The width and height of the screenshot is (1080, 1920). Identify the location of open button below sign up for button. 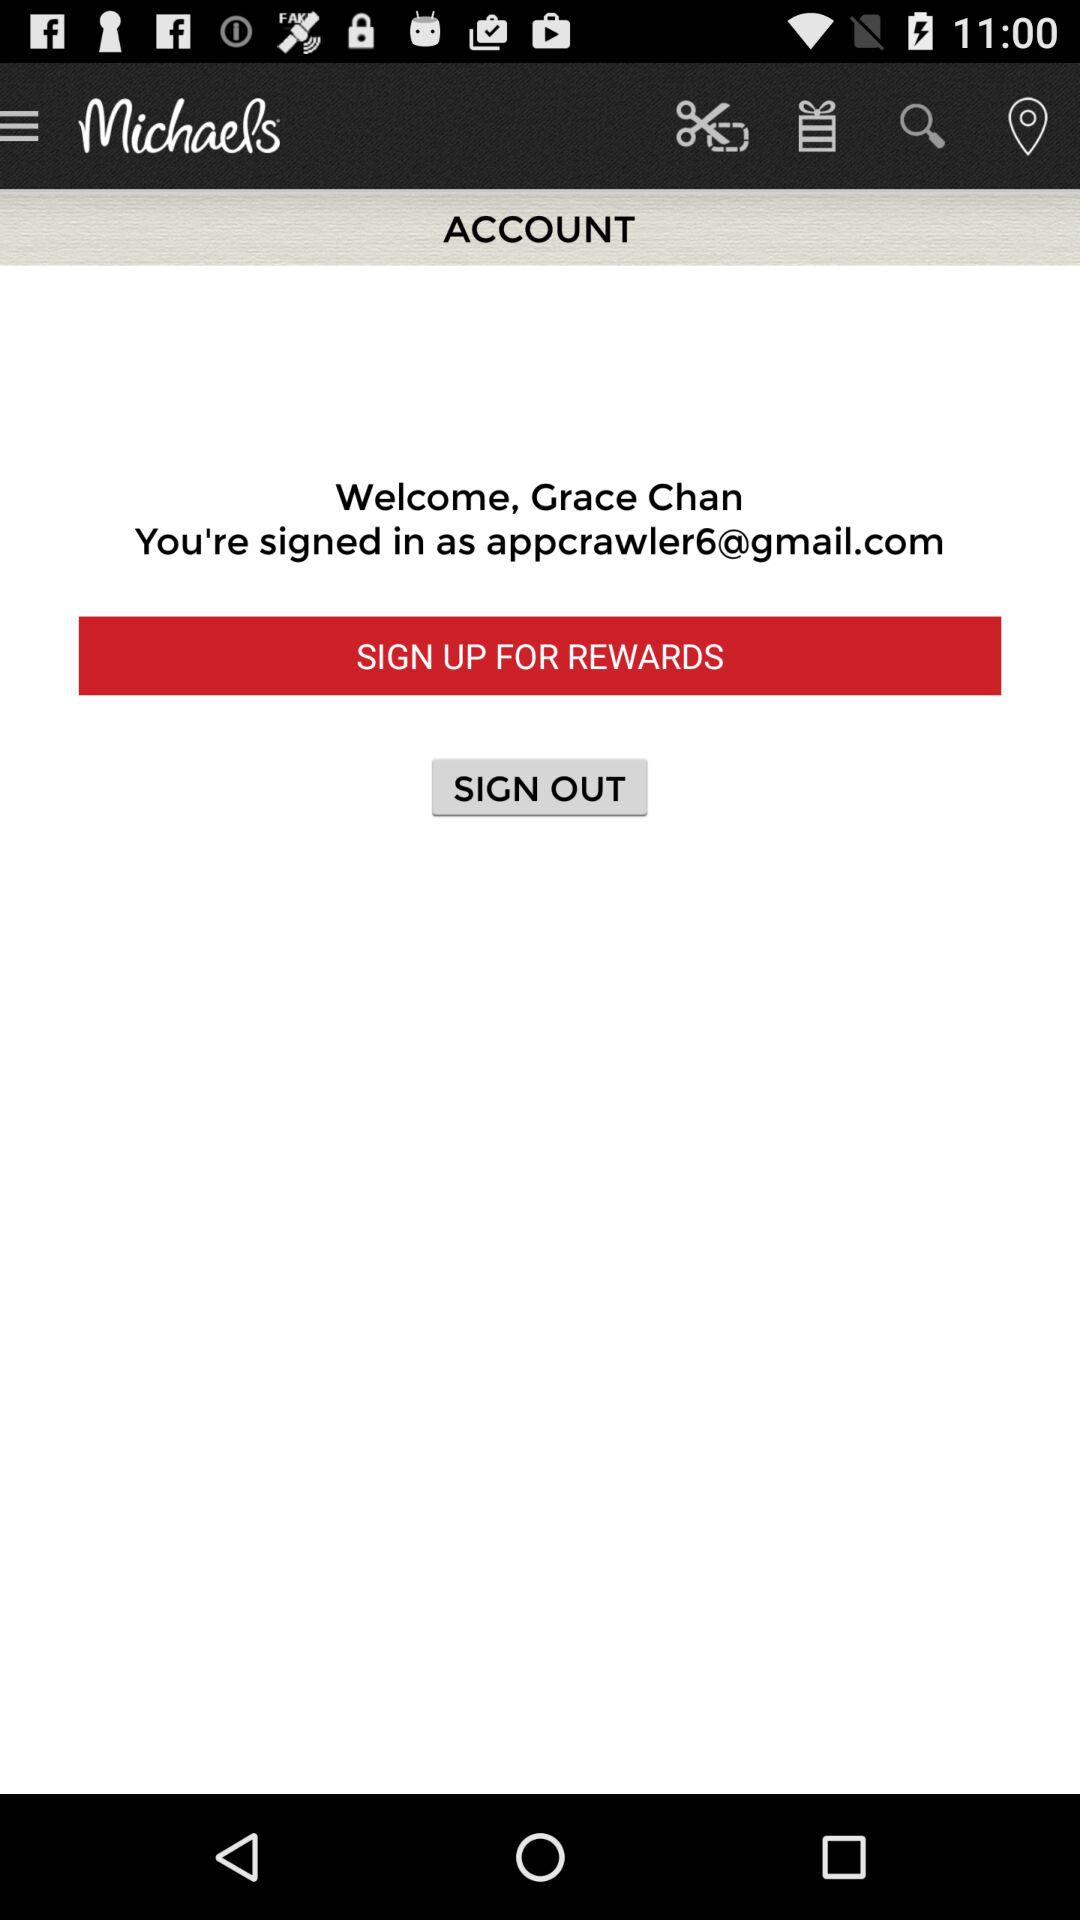
(539, 786).